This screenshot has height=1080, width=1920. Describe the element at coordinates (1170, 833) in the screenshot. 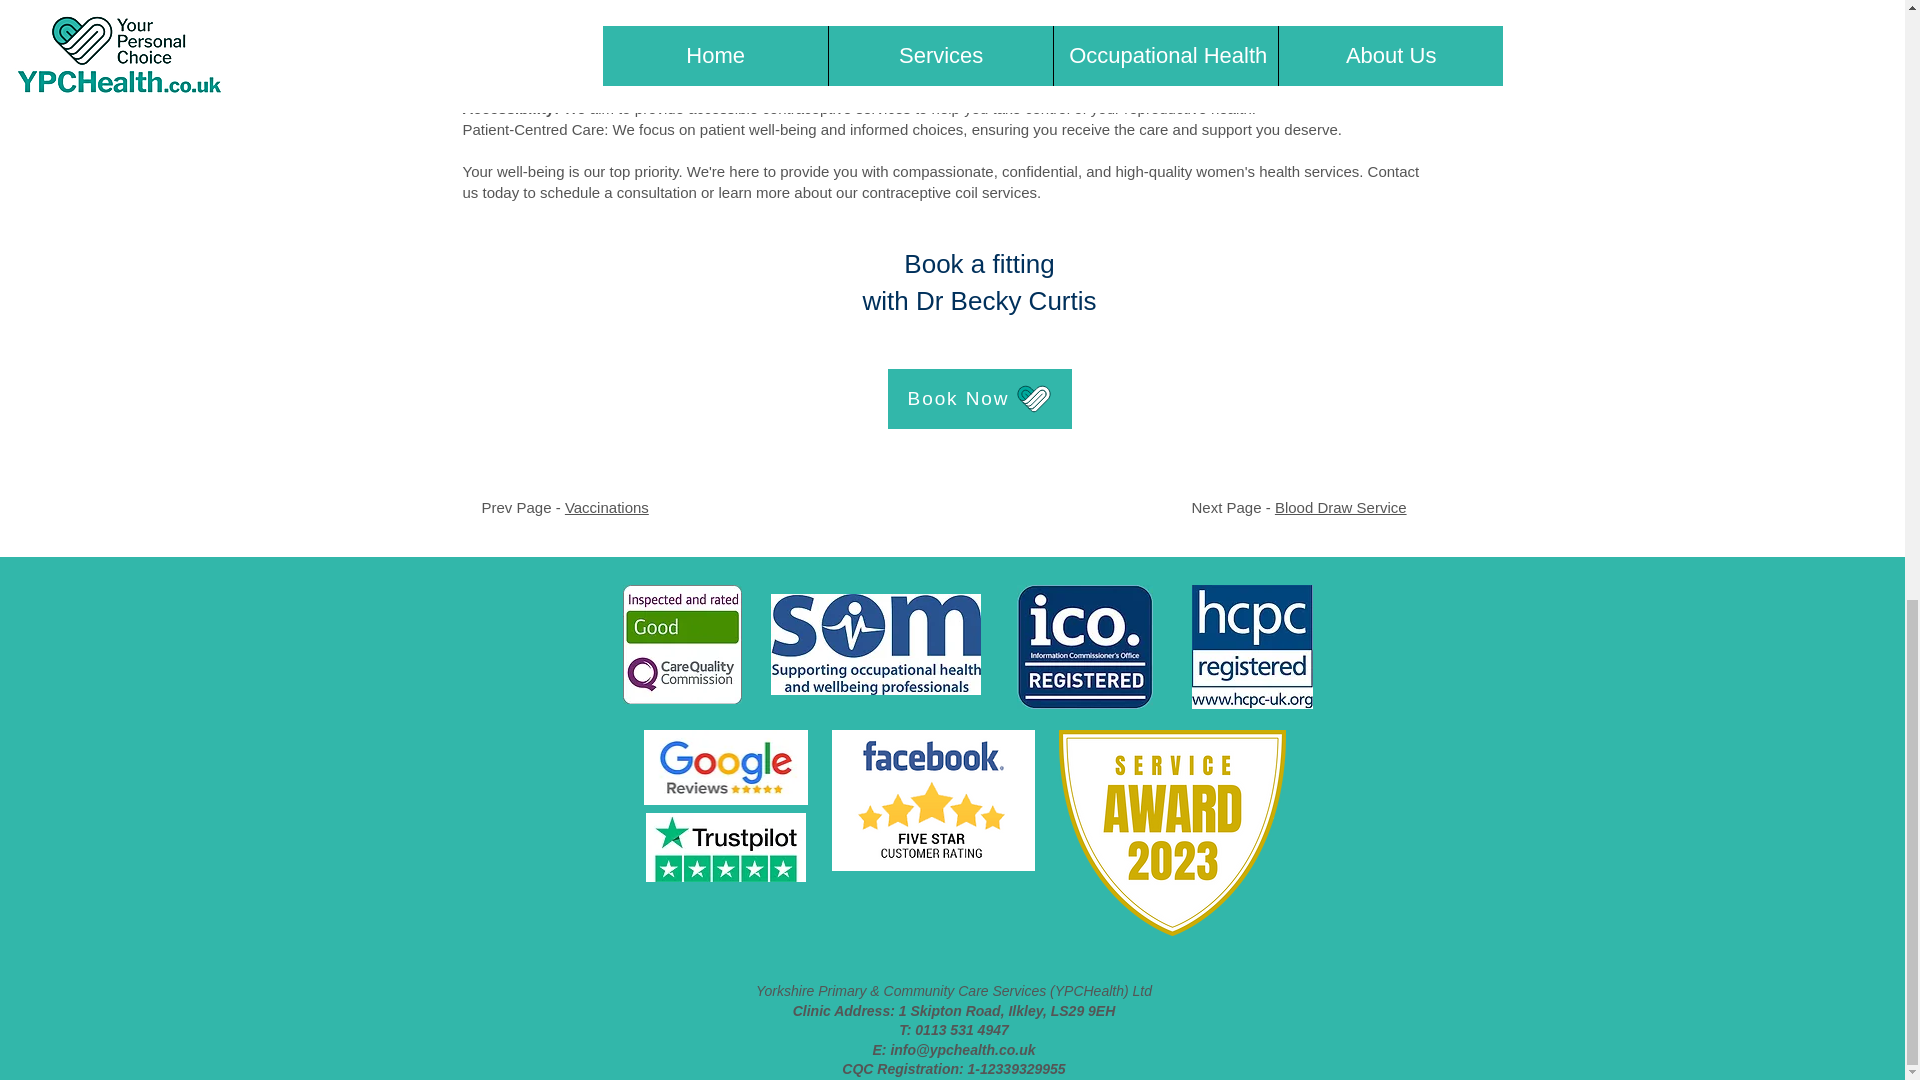

I see `What Clinic Award 2023` at that location.